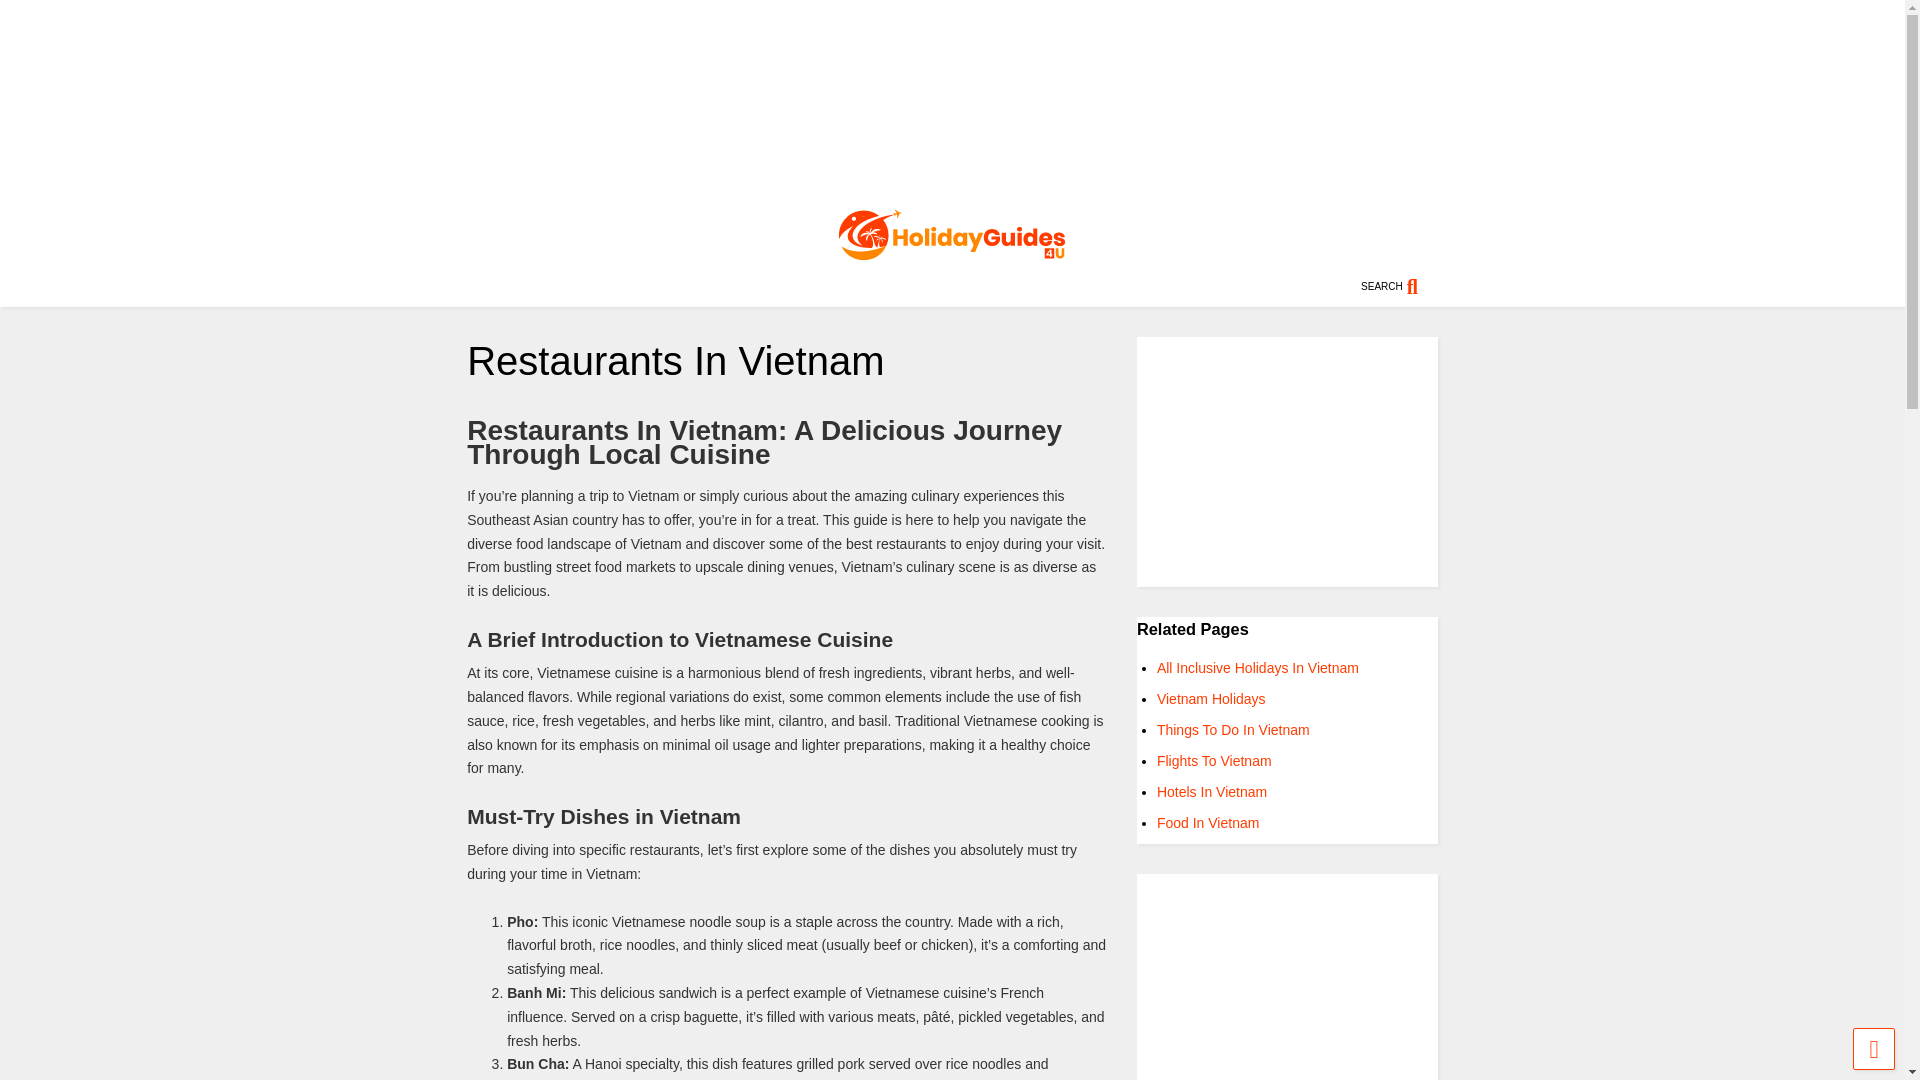 This screenshot has width=1920, height=1080. I want to click on Holiday Guides 4 U, so click(952, 250).